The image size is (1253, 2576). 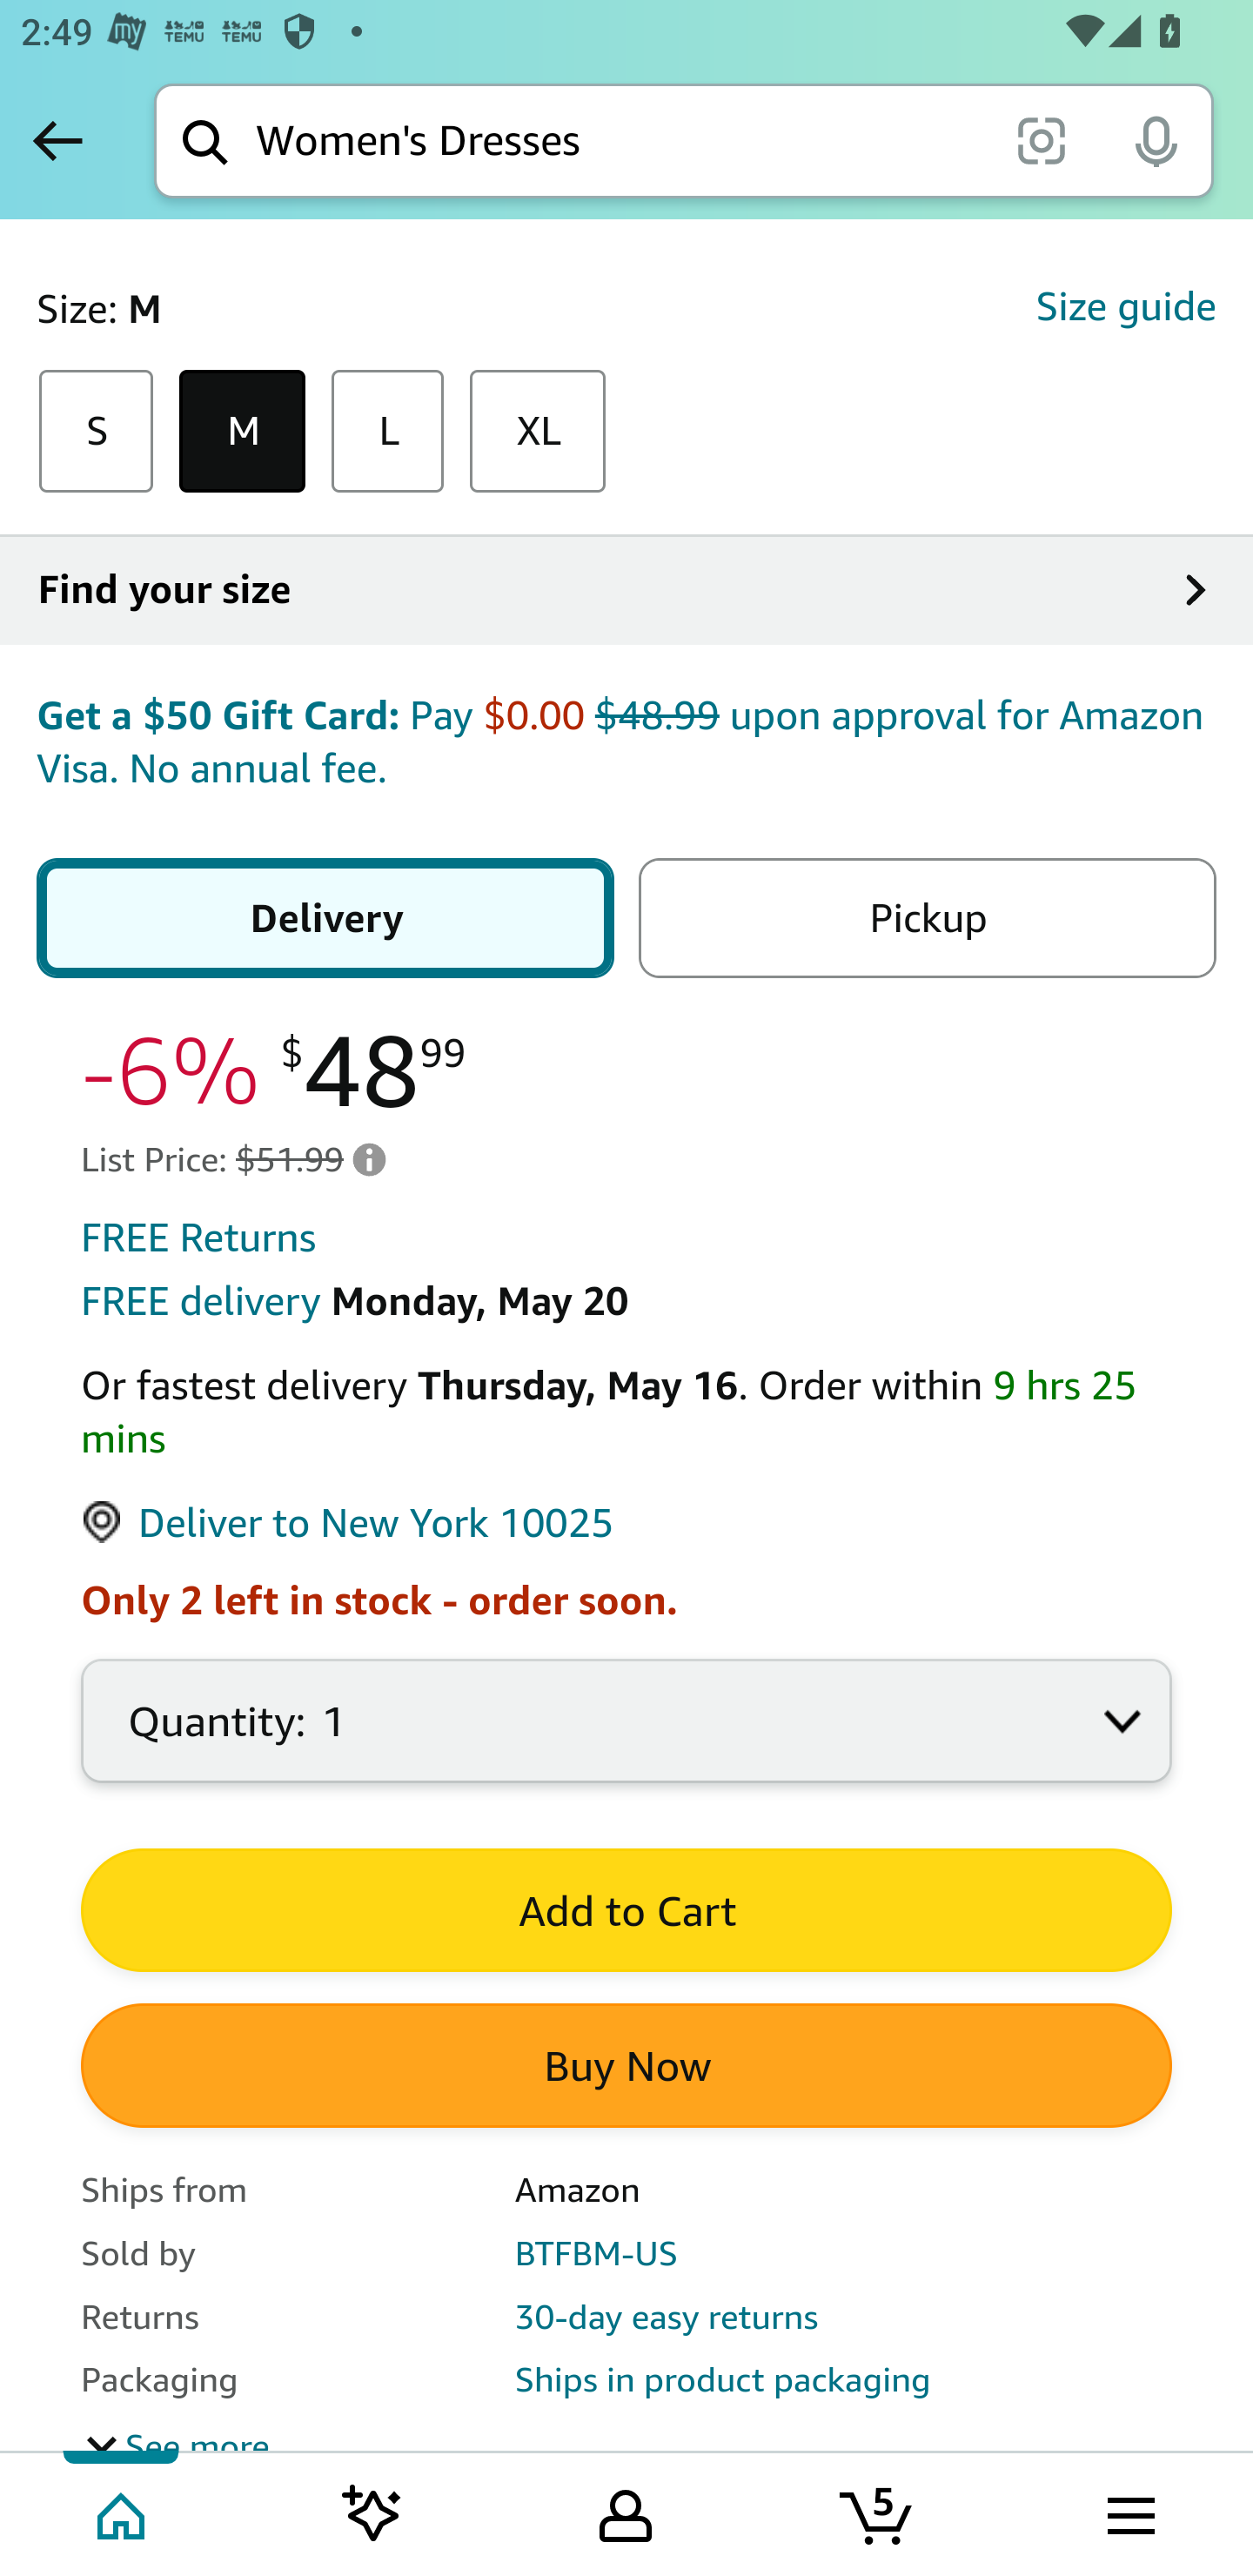 I want to click on Pickup, so click(x=921, y=919).